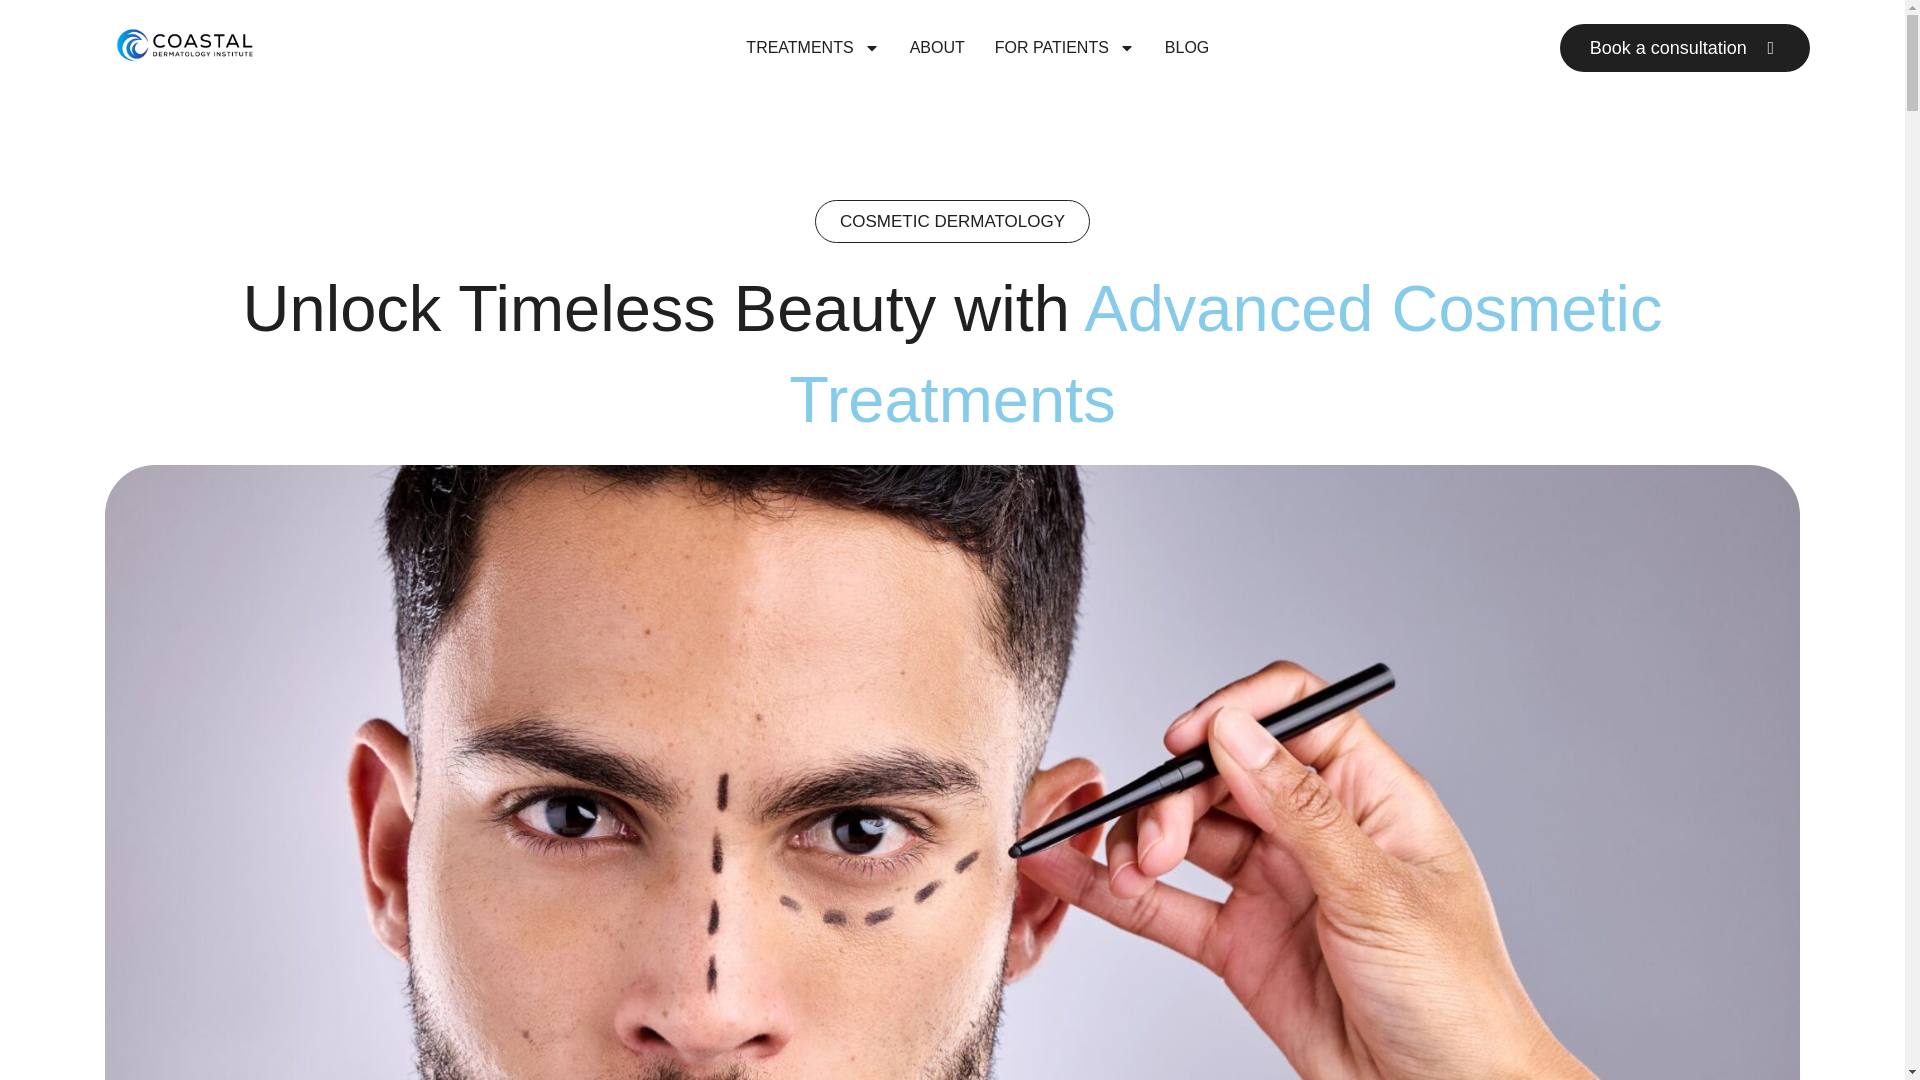  What do you see at coordinates (938, 47) in the screenshot?
I see `ABOUT` at bounding box center [938, 47].